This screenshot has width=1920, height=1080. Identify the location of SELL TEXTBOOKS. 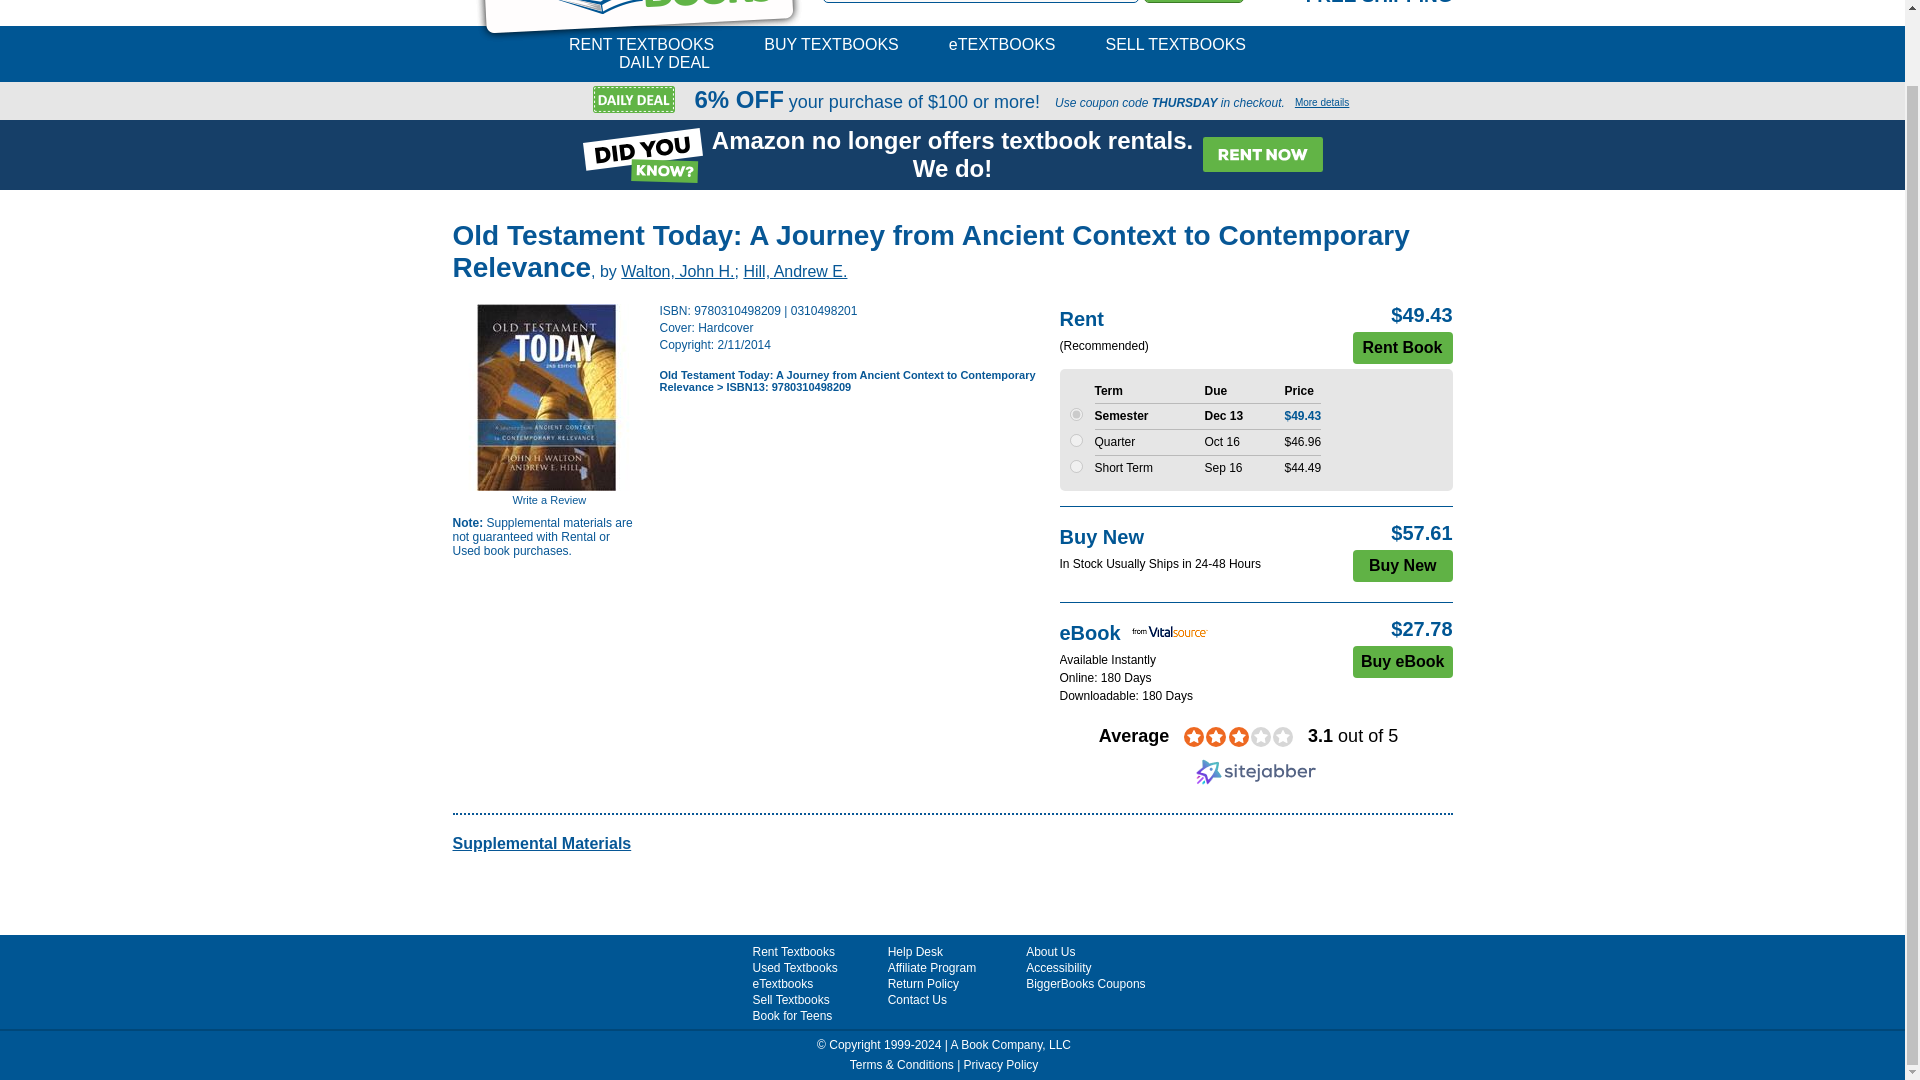
(1176, 44).